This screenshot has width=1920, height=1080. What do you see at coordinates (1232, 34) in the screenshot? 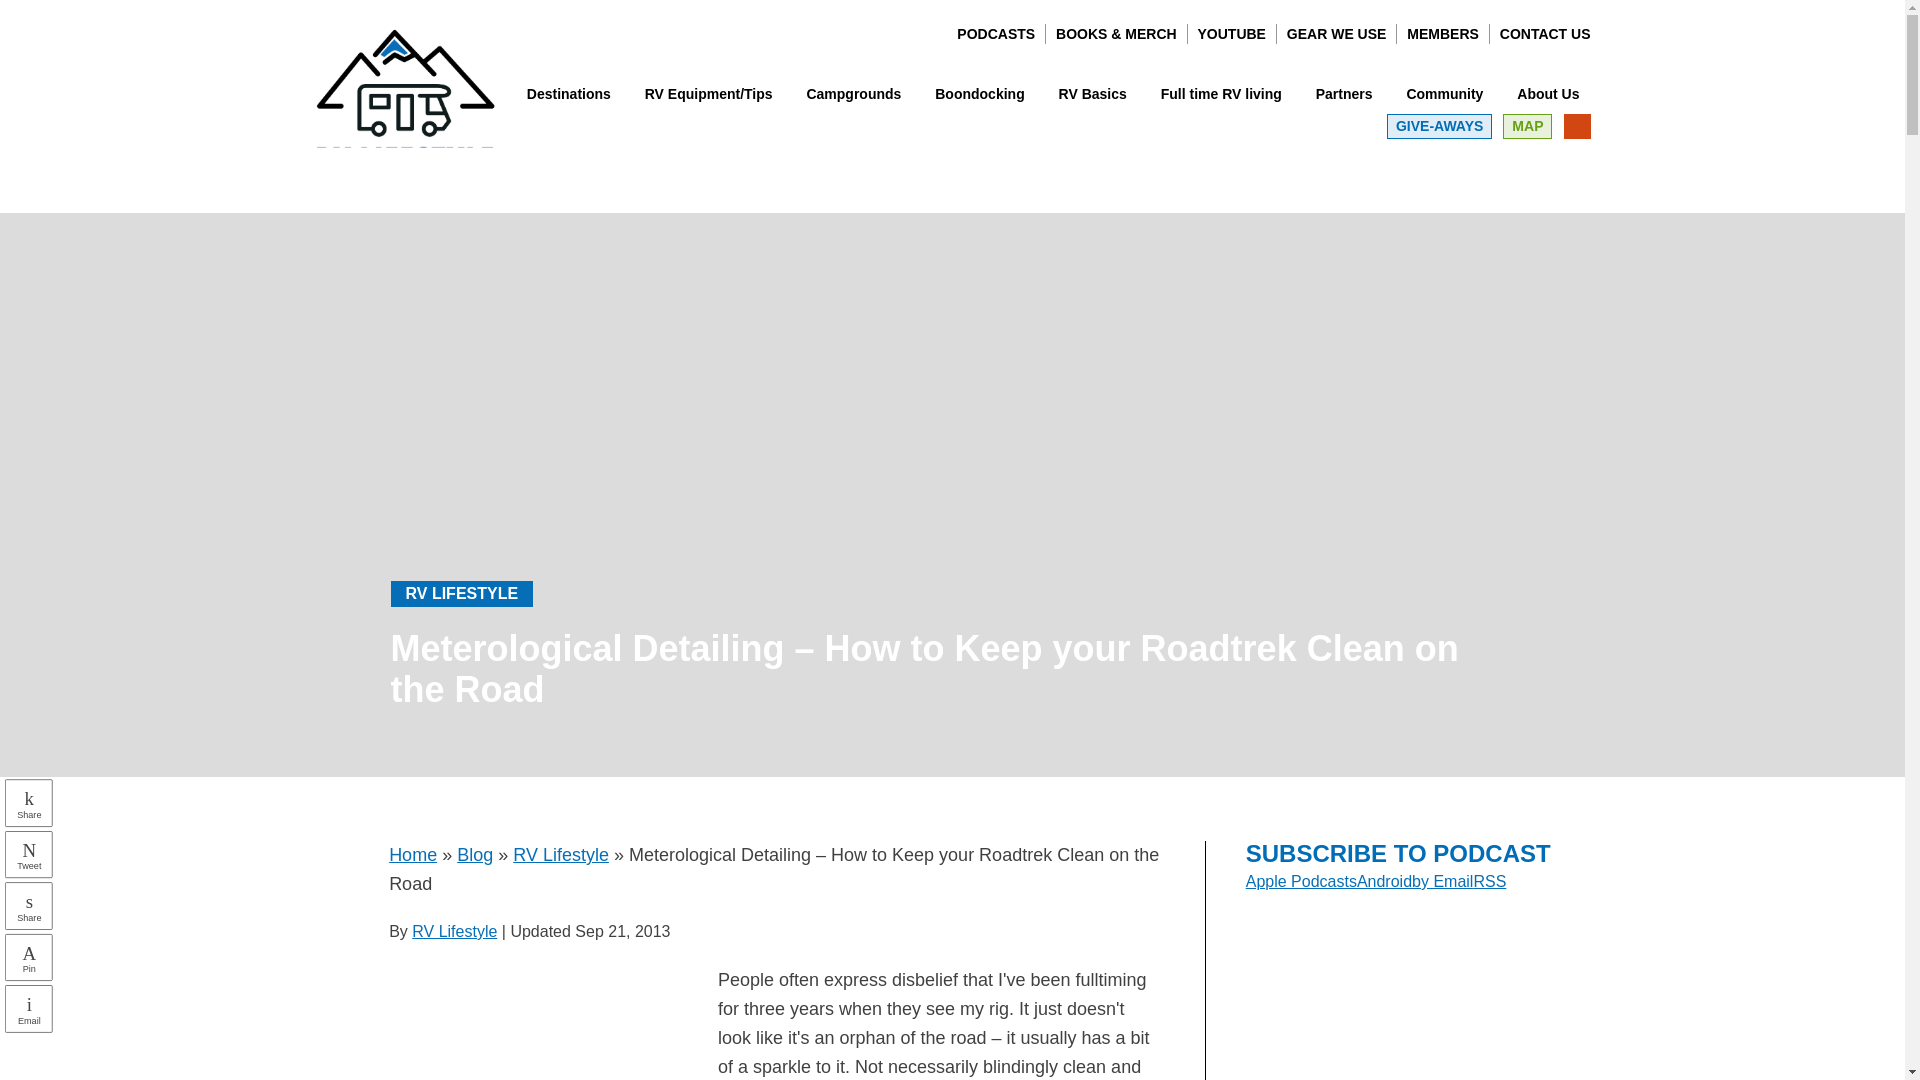
I see `YOUTUBE` at bounding box center [1232, 34].